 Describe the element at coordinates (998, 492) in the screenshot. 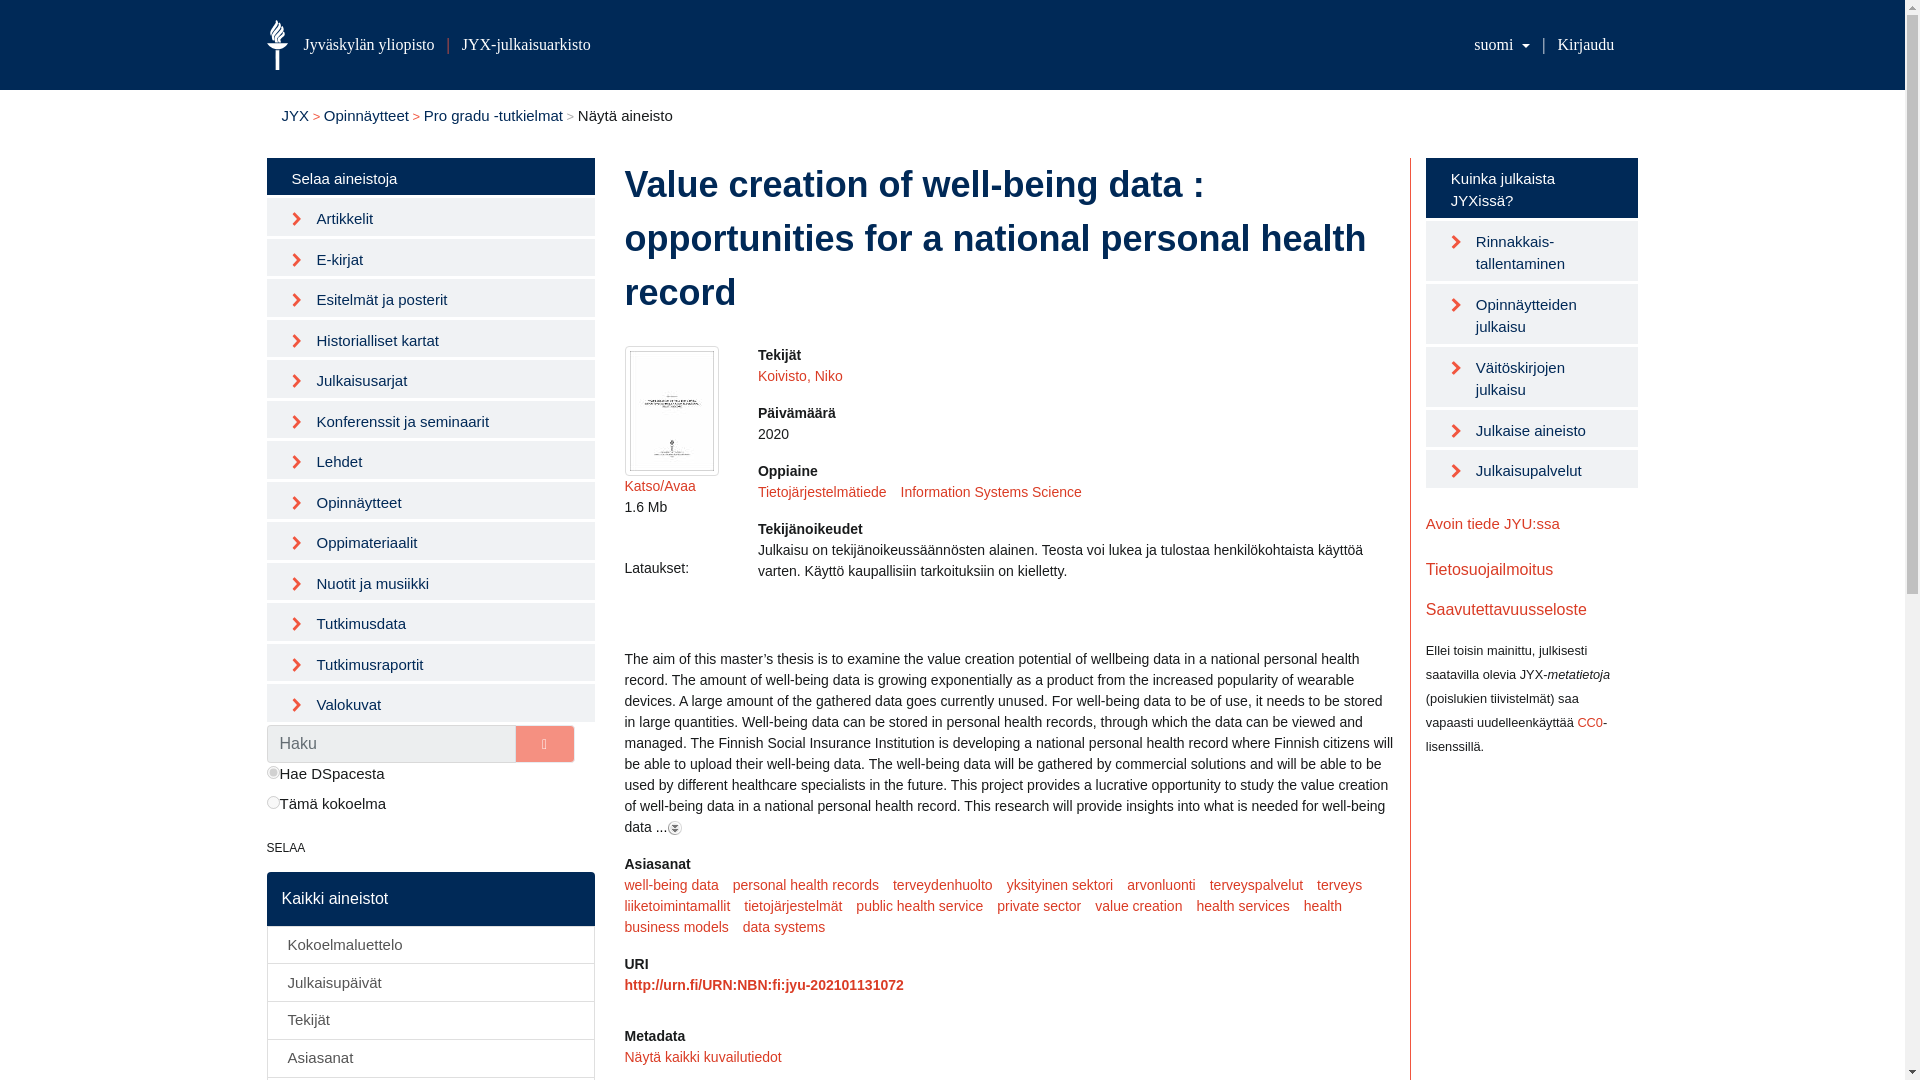

I see `Information Systems Science` at that location.